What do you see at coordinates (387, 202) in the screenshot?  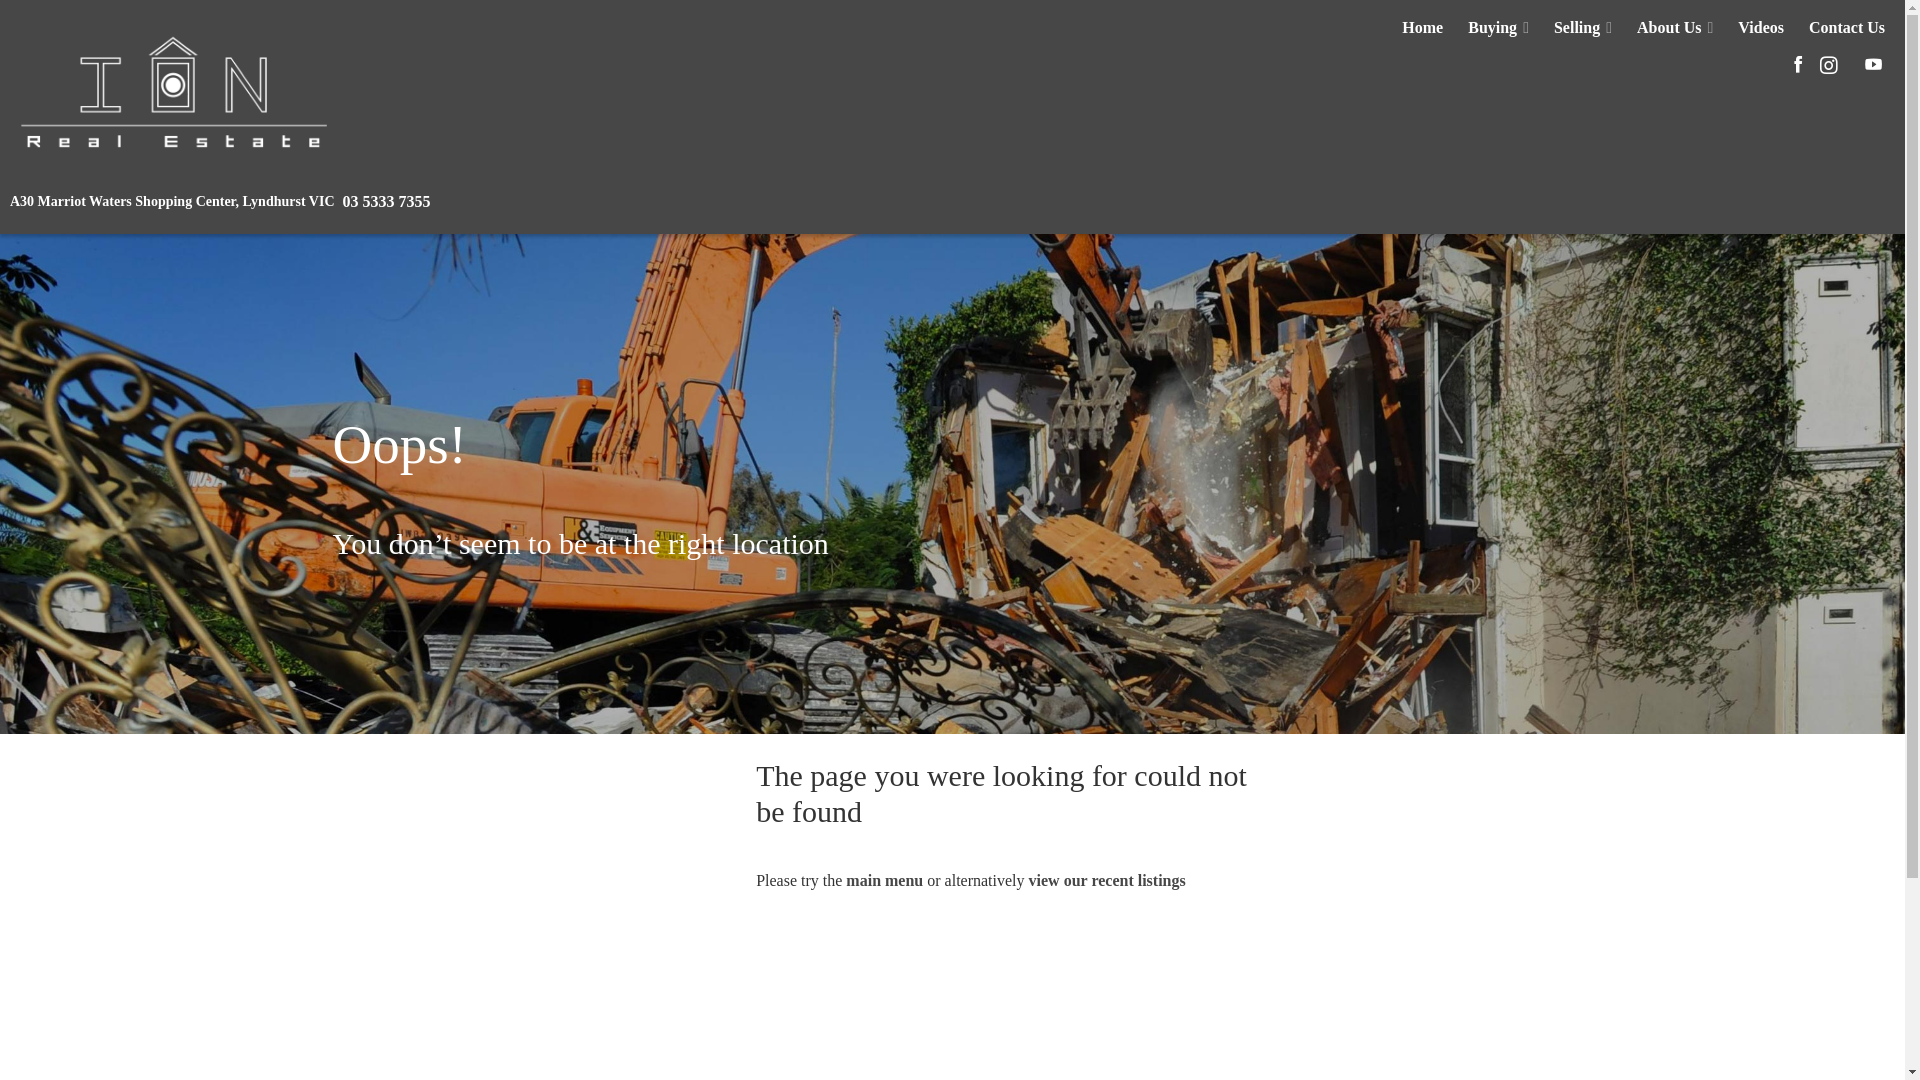 I see `03 5333 7355` at bounding box center [387, 202].